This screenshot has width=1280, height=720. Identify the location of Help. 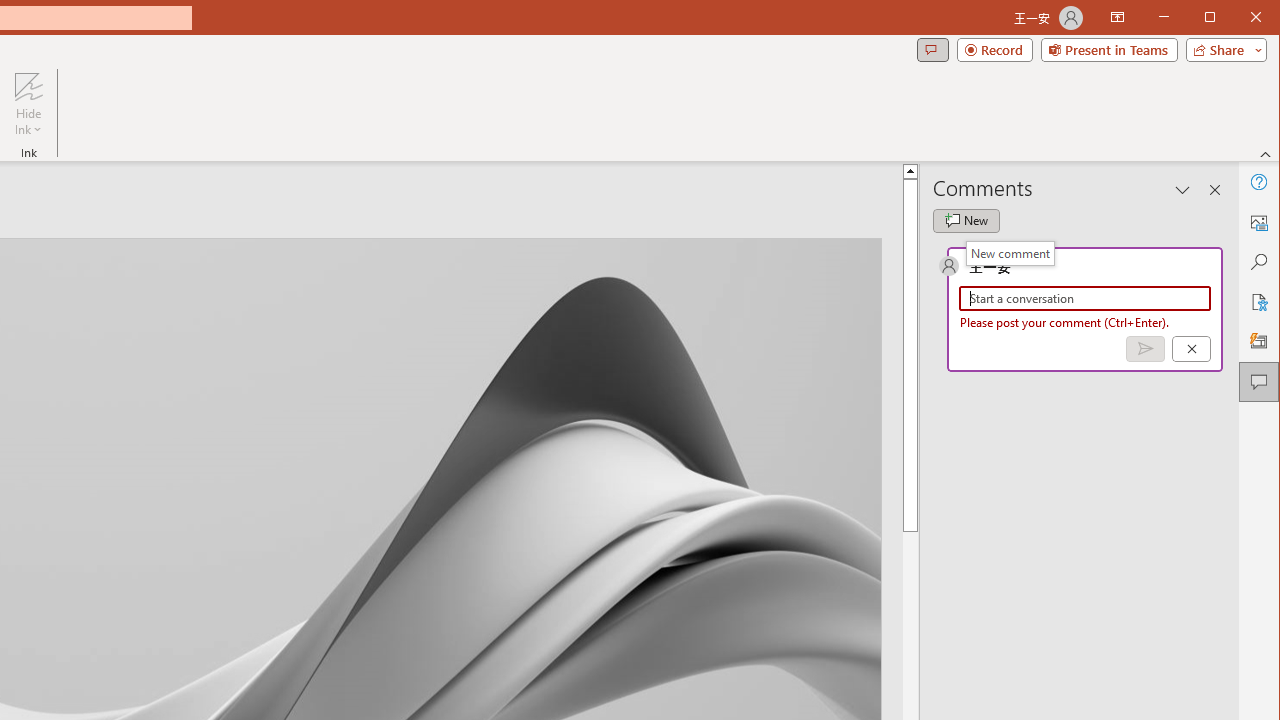
(1258, 182).